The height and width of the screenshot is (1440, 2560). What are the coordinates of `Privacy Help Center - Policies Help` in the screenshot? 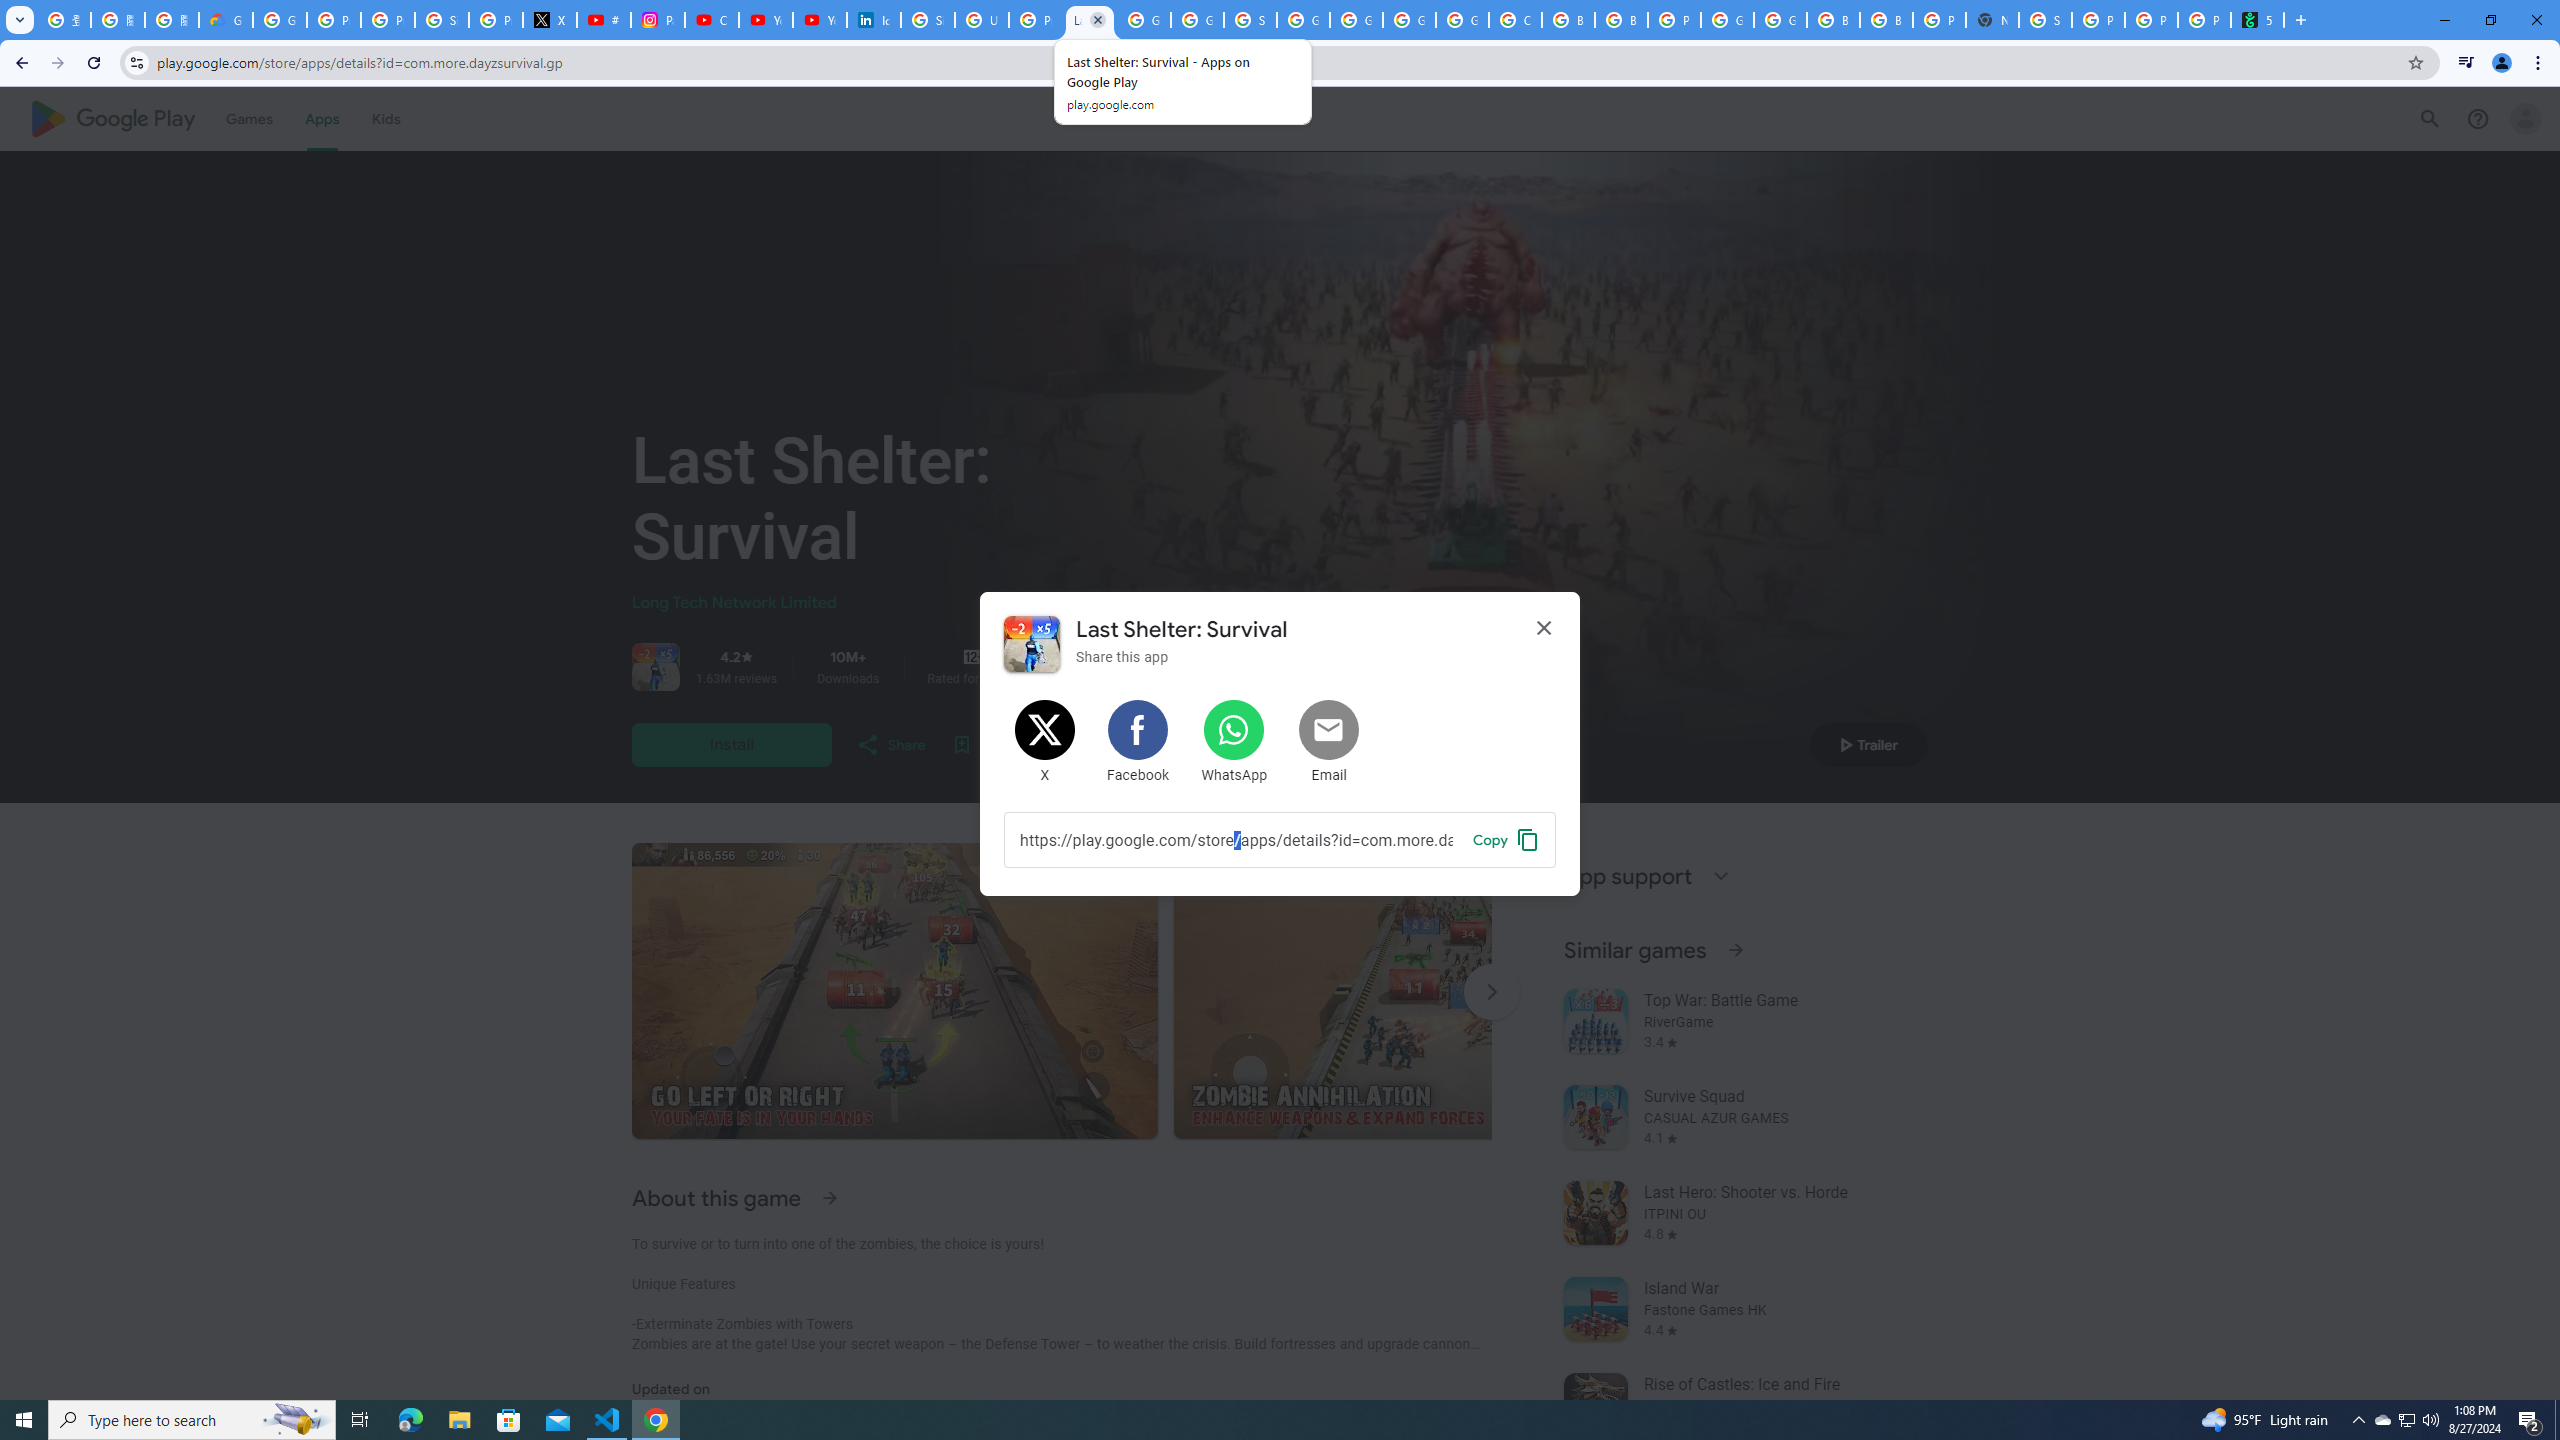 It's located at (388, 20).